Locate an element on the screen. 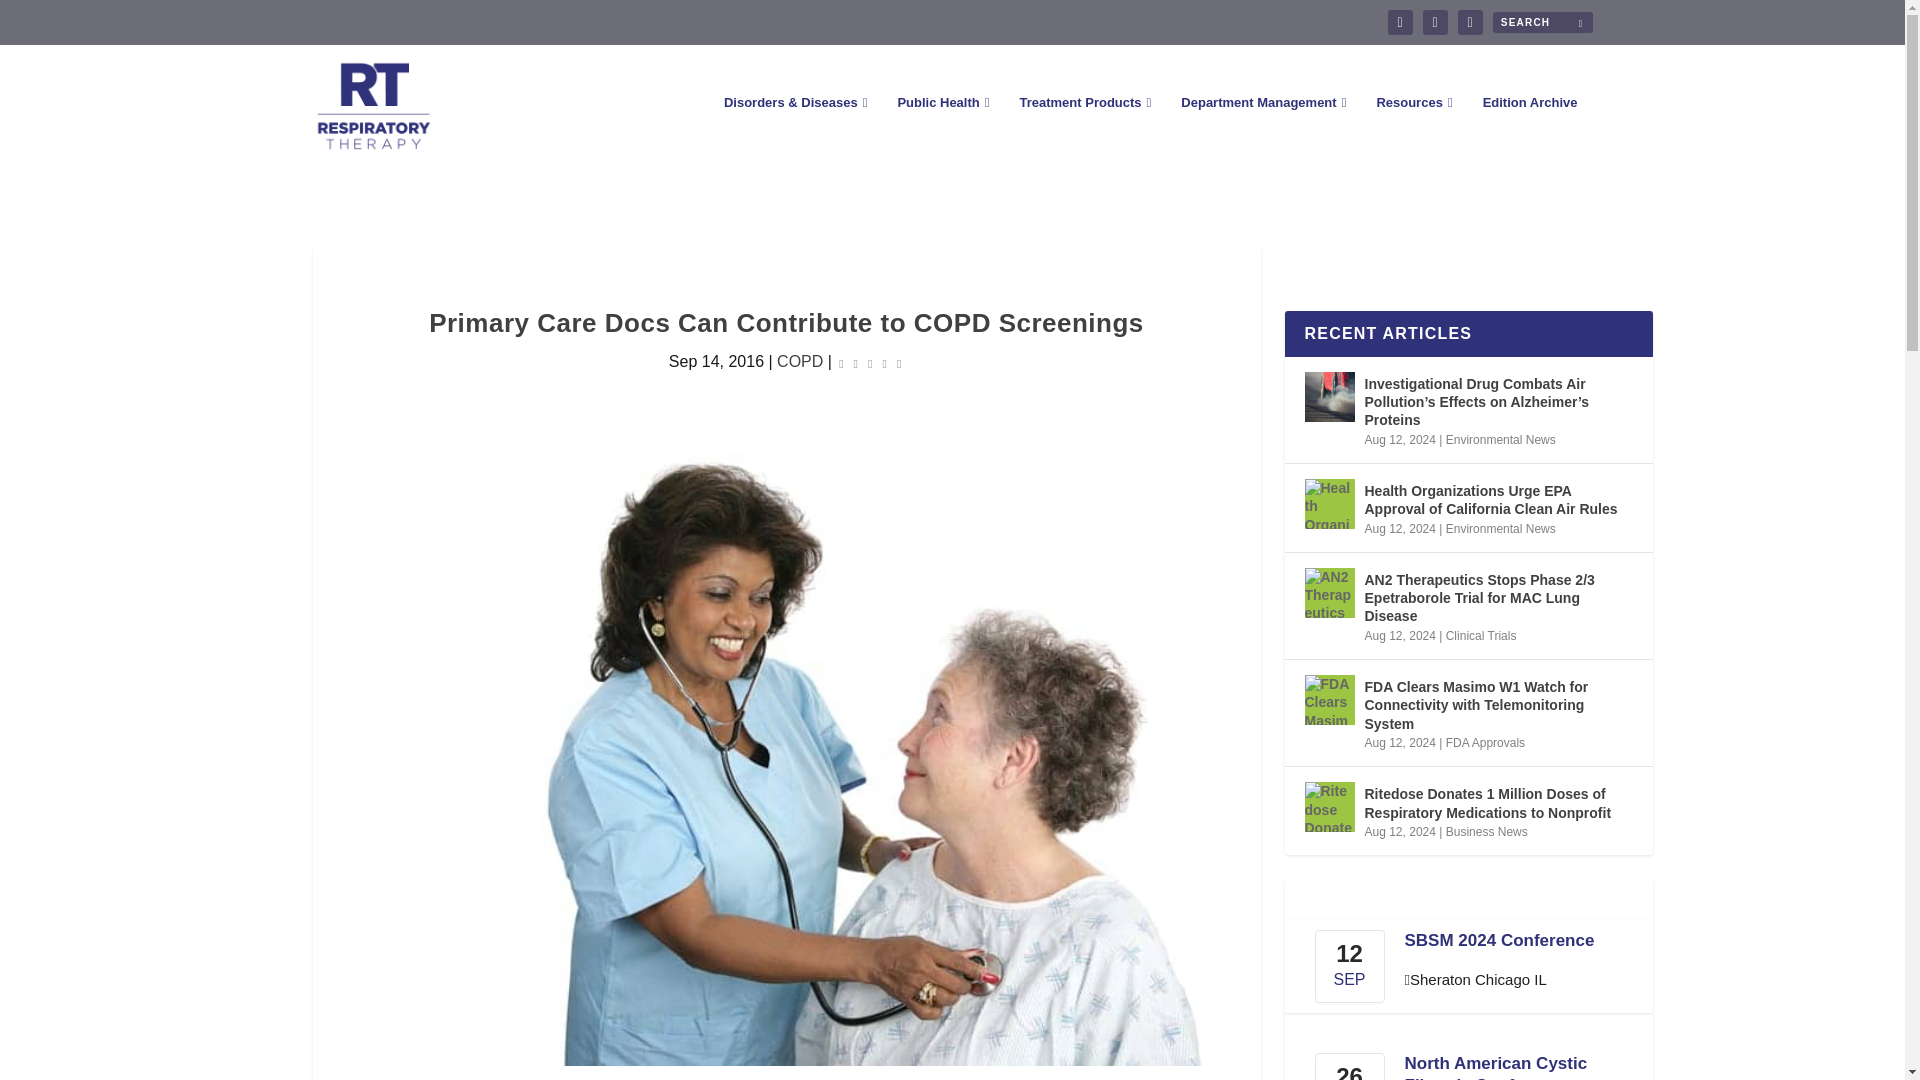  Rating: 0.00 is located at coordinates (870, 362).